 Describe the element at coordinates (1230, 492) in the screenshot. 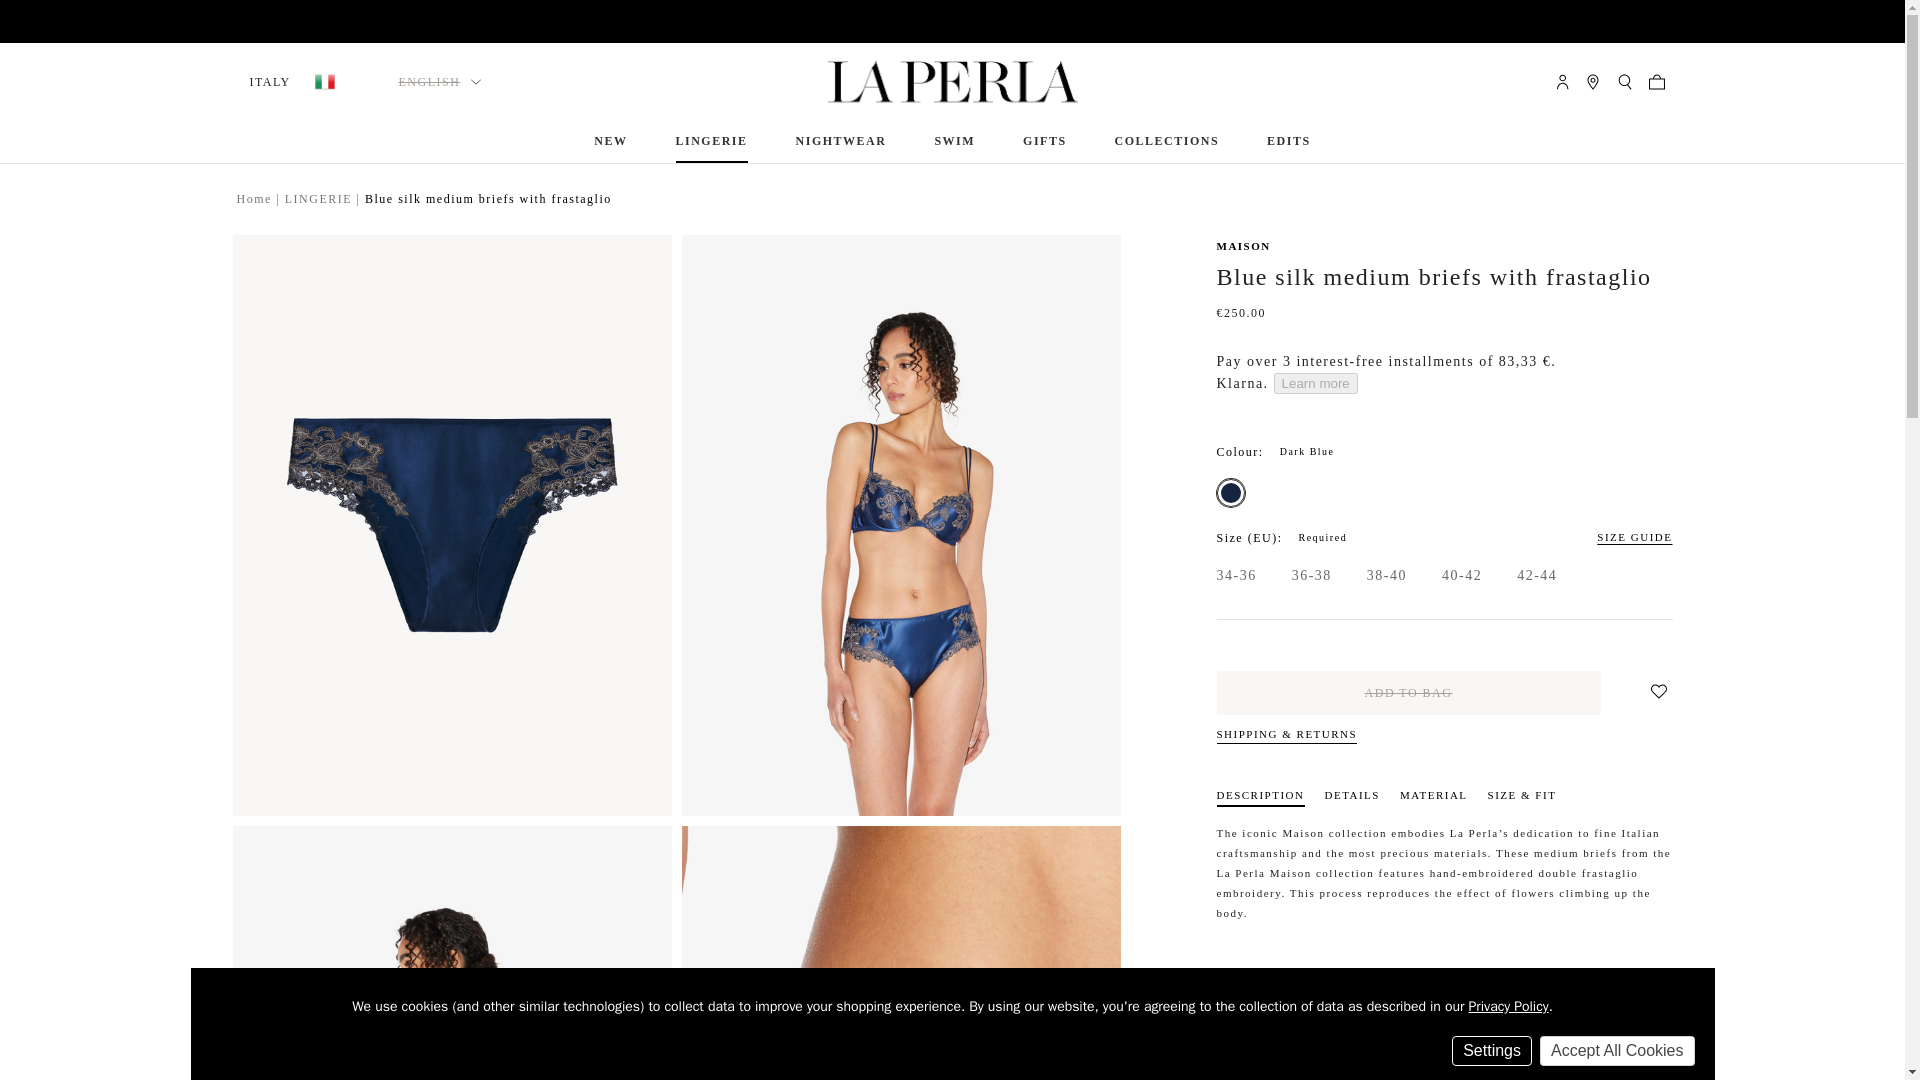

I see `Dark Blue` at that location.